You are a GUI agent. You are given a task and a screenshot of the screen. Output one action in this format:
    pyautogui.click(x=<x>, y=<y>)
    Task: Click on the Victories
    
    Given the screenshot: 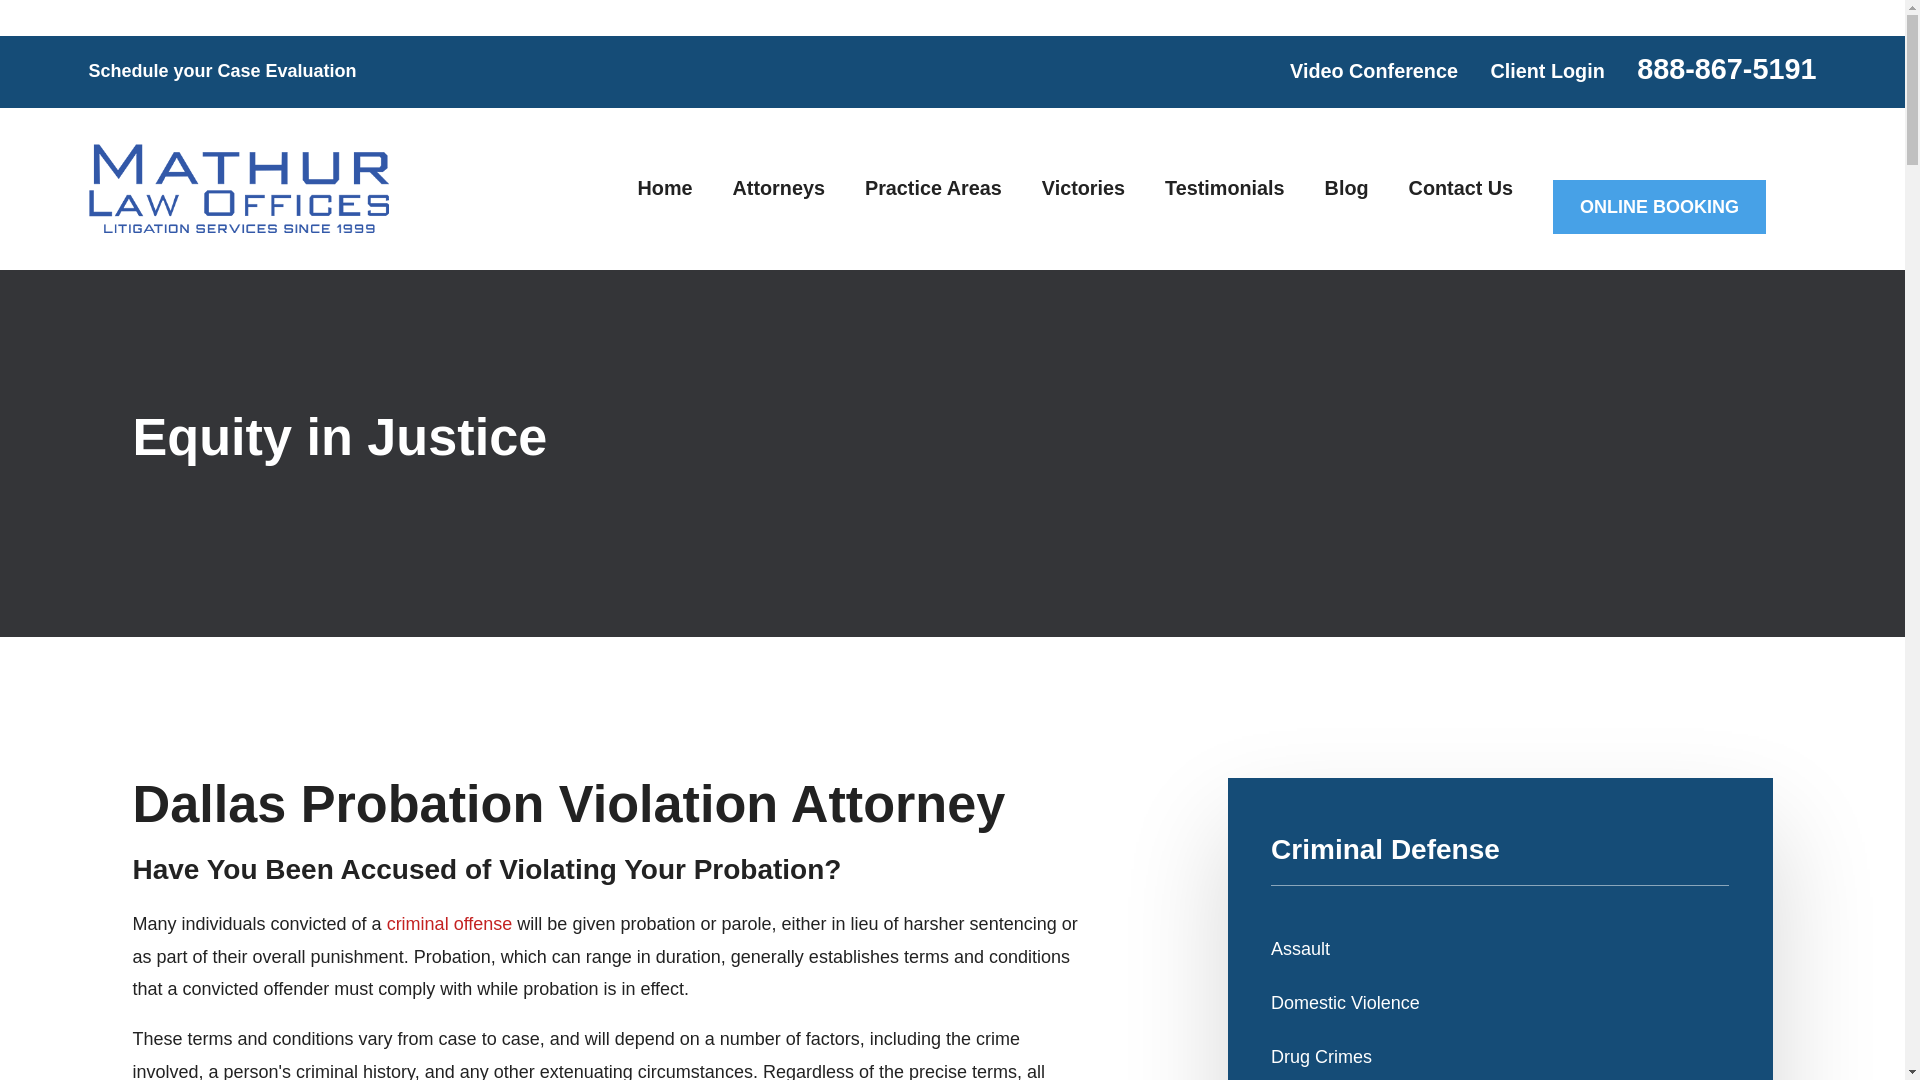 What is the action you would take?
    pyautogui.click(x=1084, y=188)
    